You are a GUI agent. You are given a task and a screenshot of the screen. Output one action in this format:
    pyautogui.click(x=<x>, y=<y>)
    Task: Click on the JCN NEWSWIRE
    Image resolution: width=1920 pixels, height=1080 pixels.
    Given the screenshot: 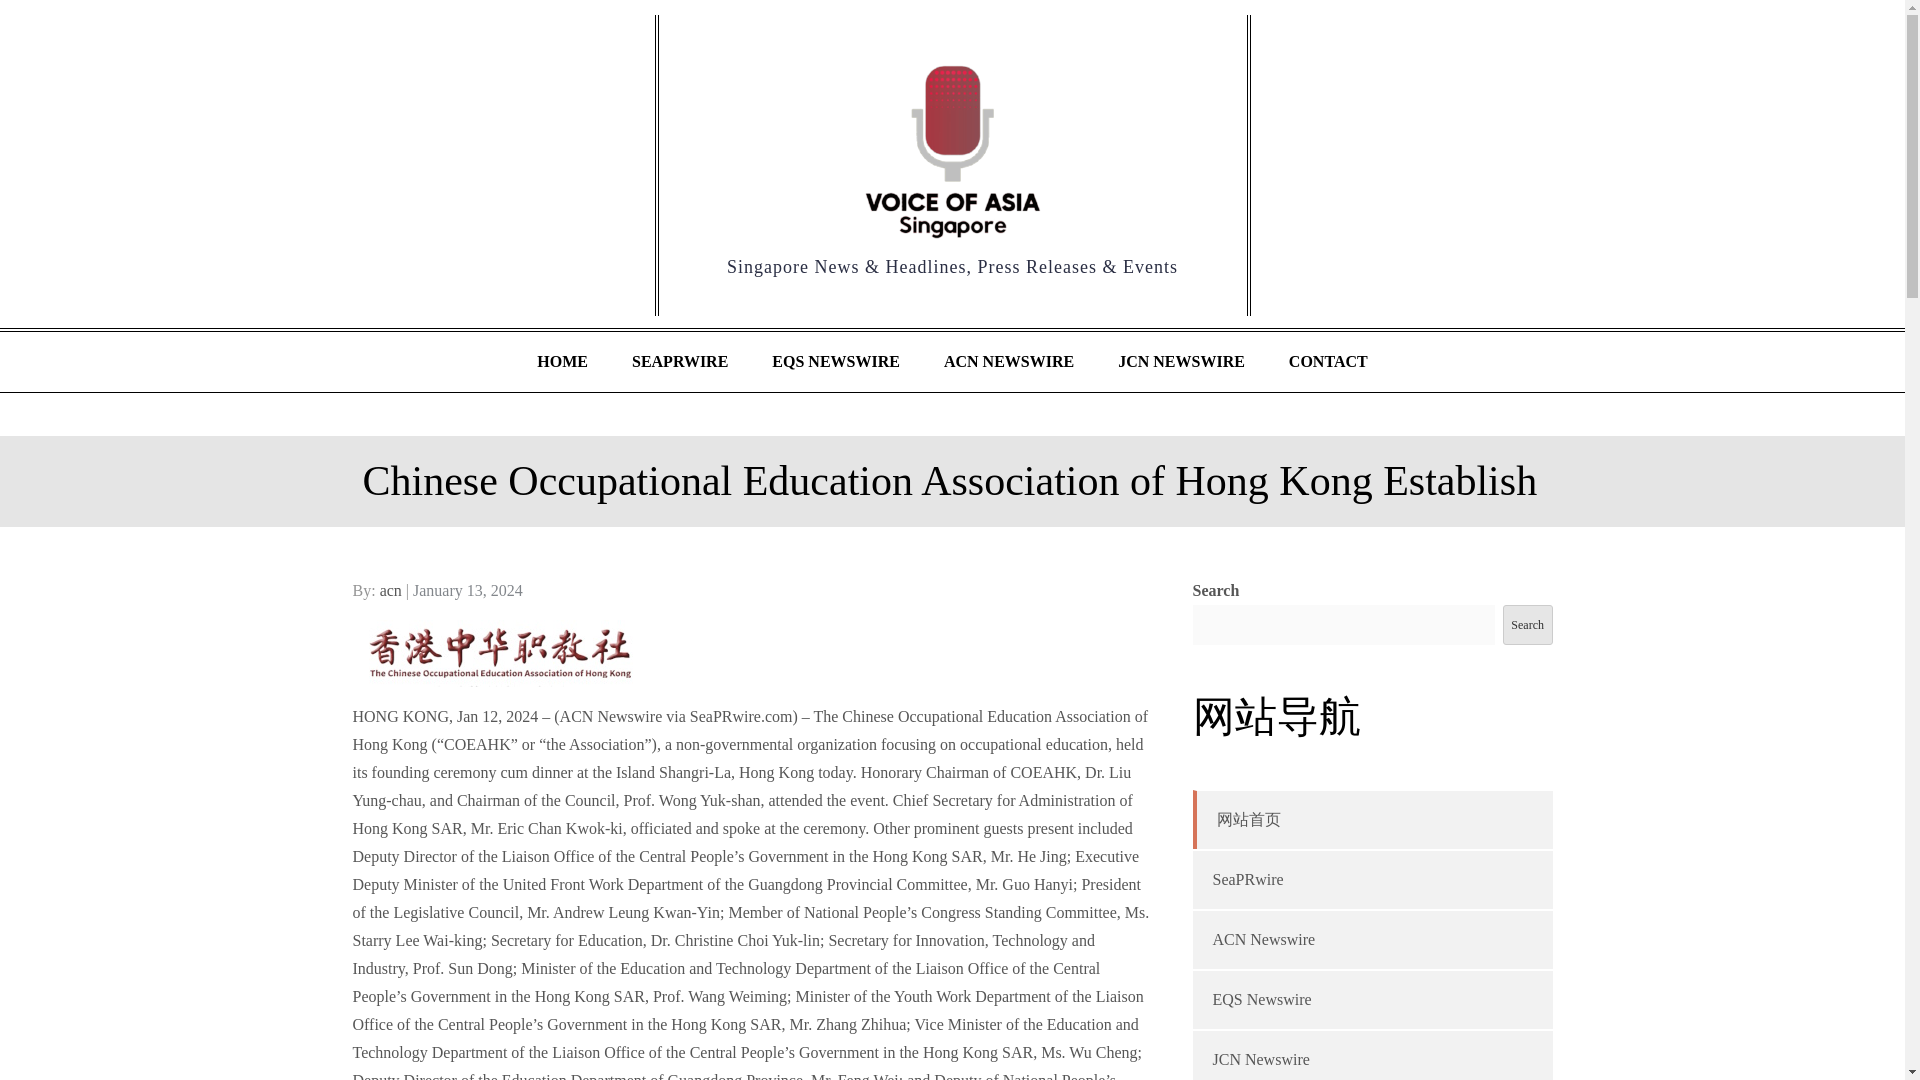 What is the action you would take?
    pyautogui.click(x=1182, y=362)
    